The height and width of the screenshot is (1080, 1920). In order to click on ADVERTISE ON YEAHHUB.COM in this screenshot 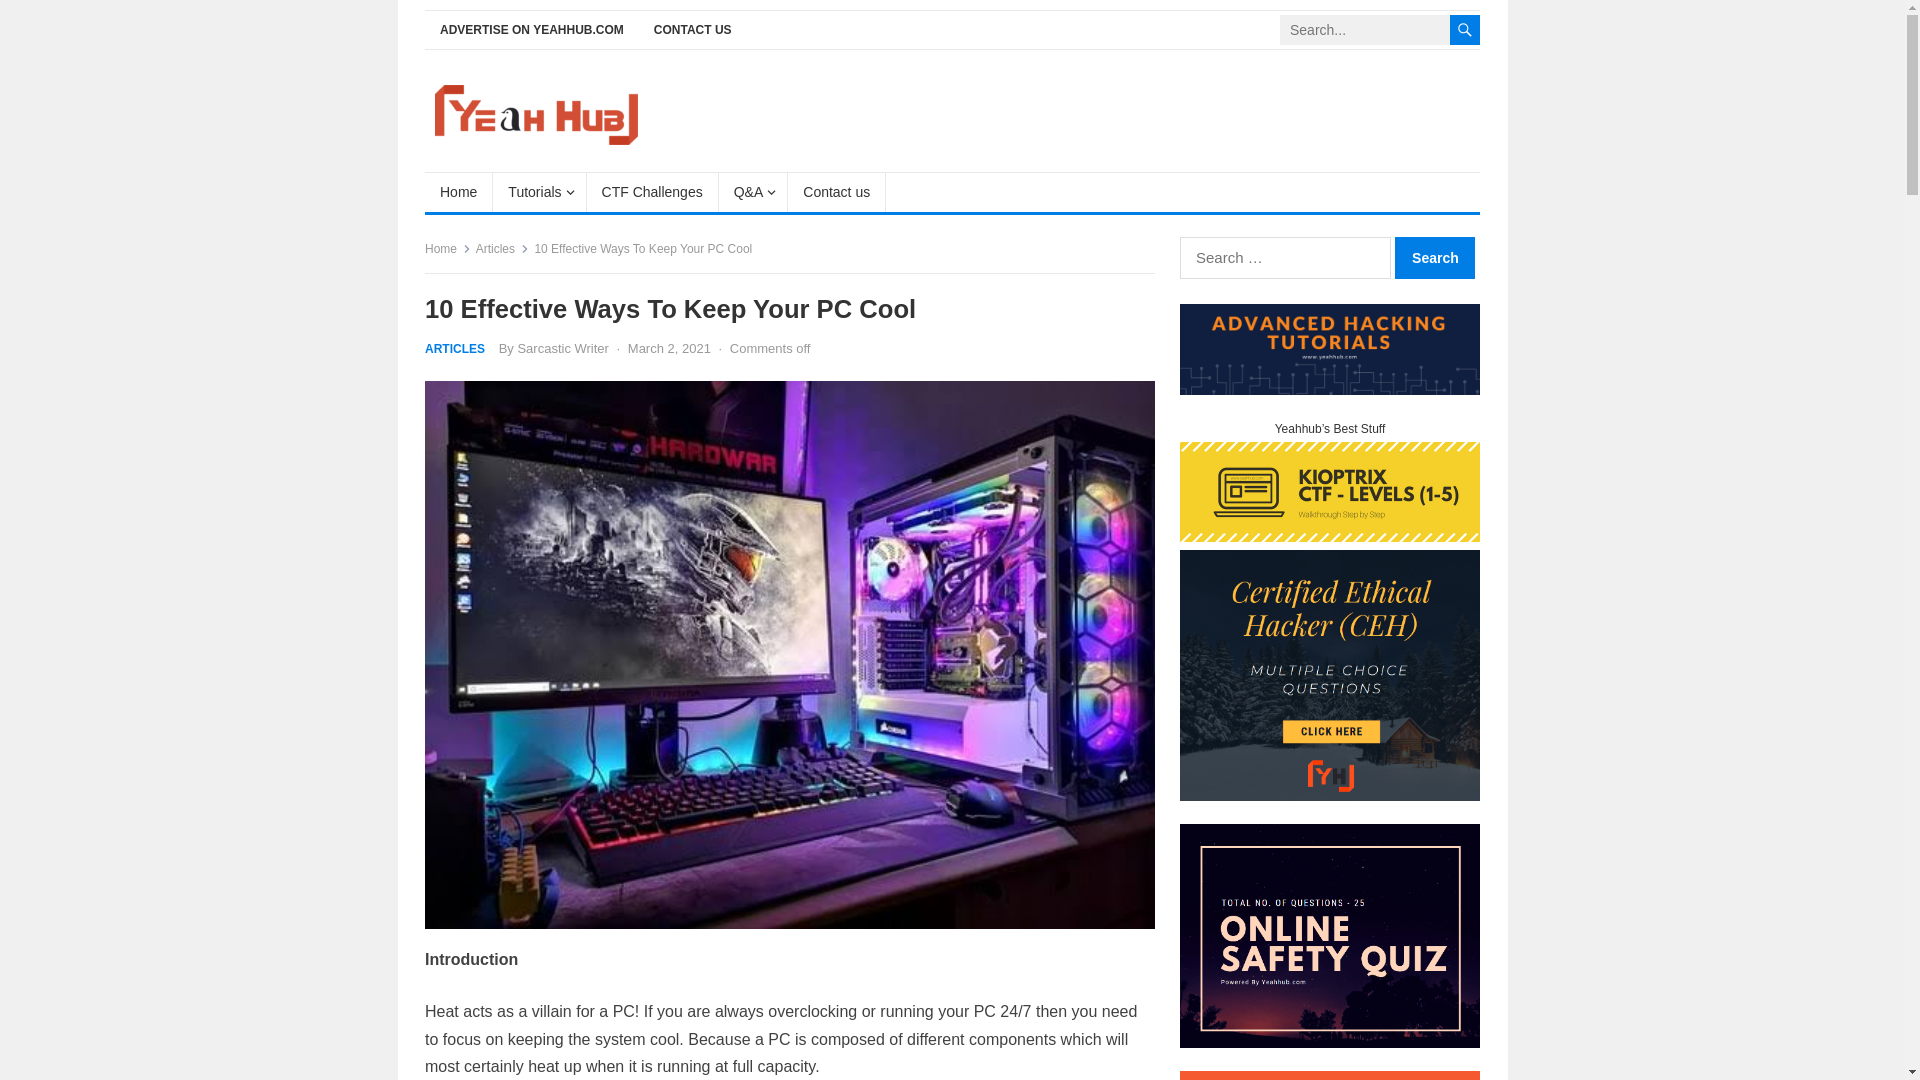, I will do `click(532, 30)`.